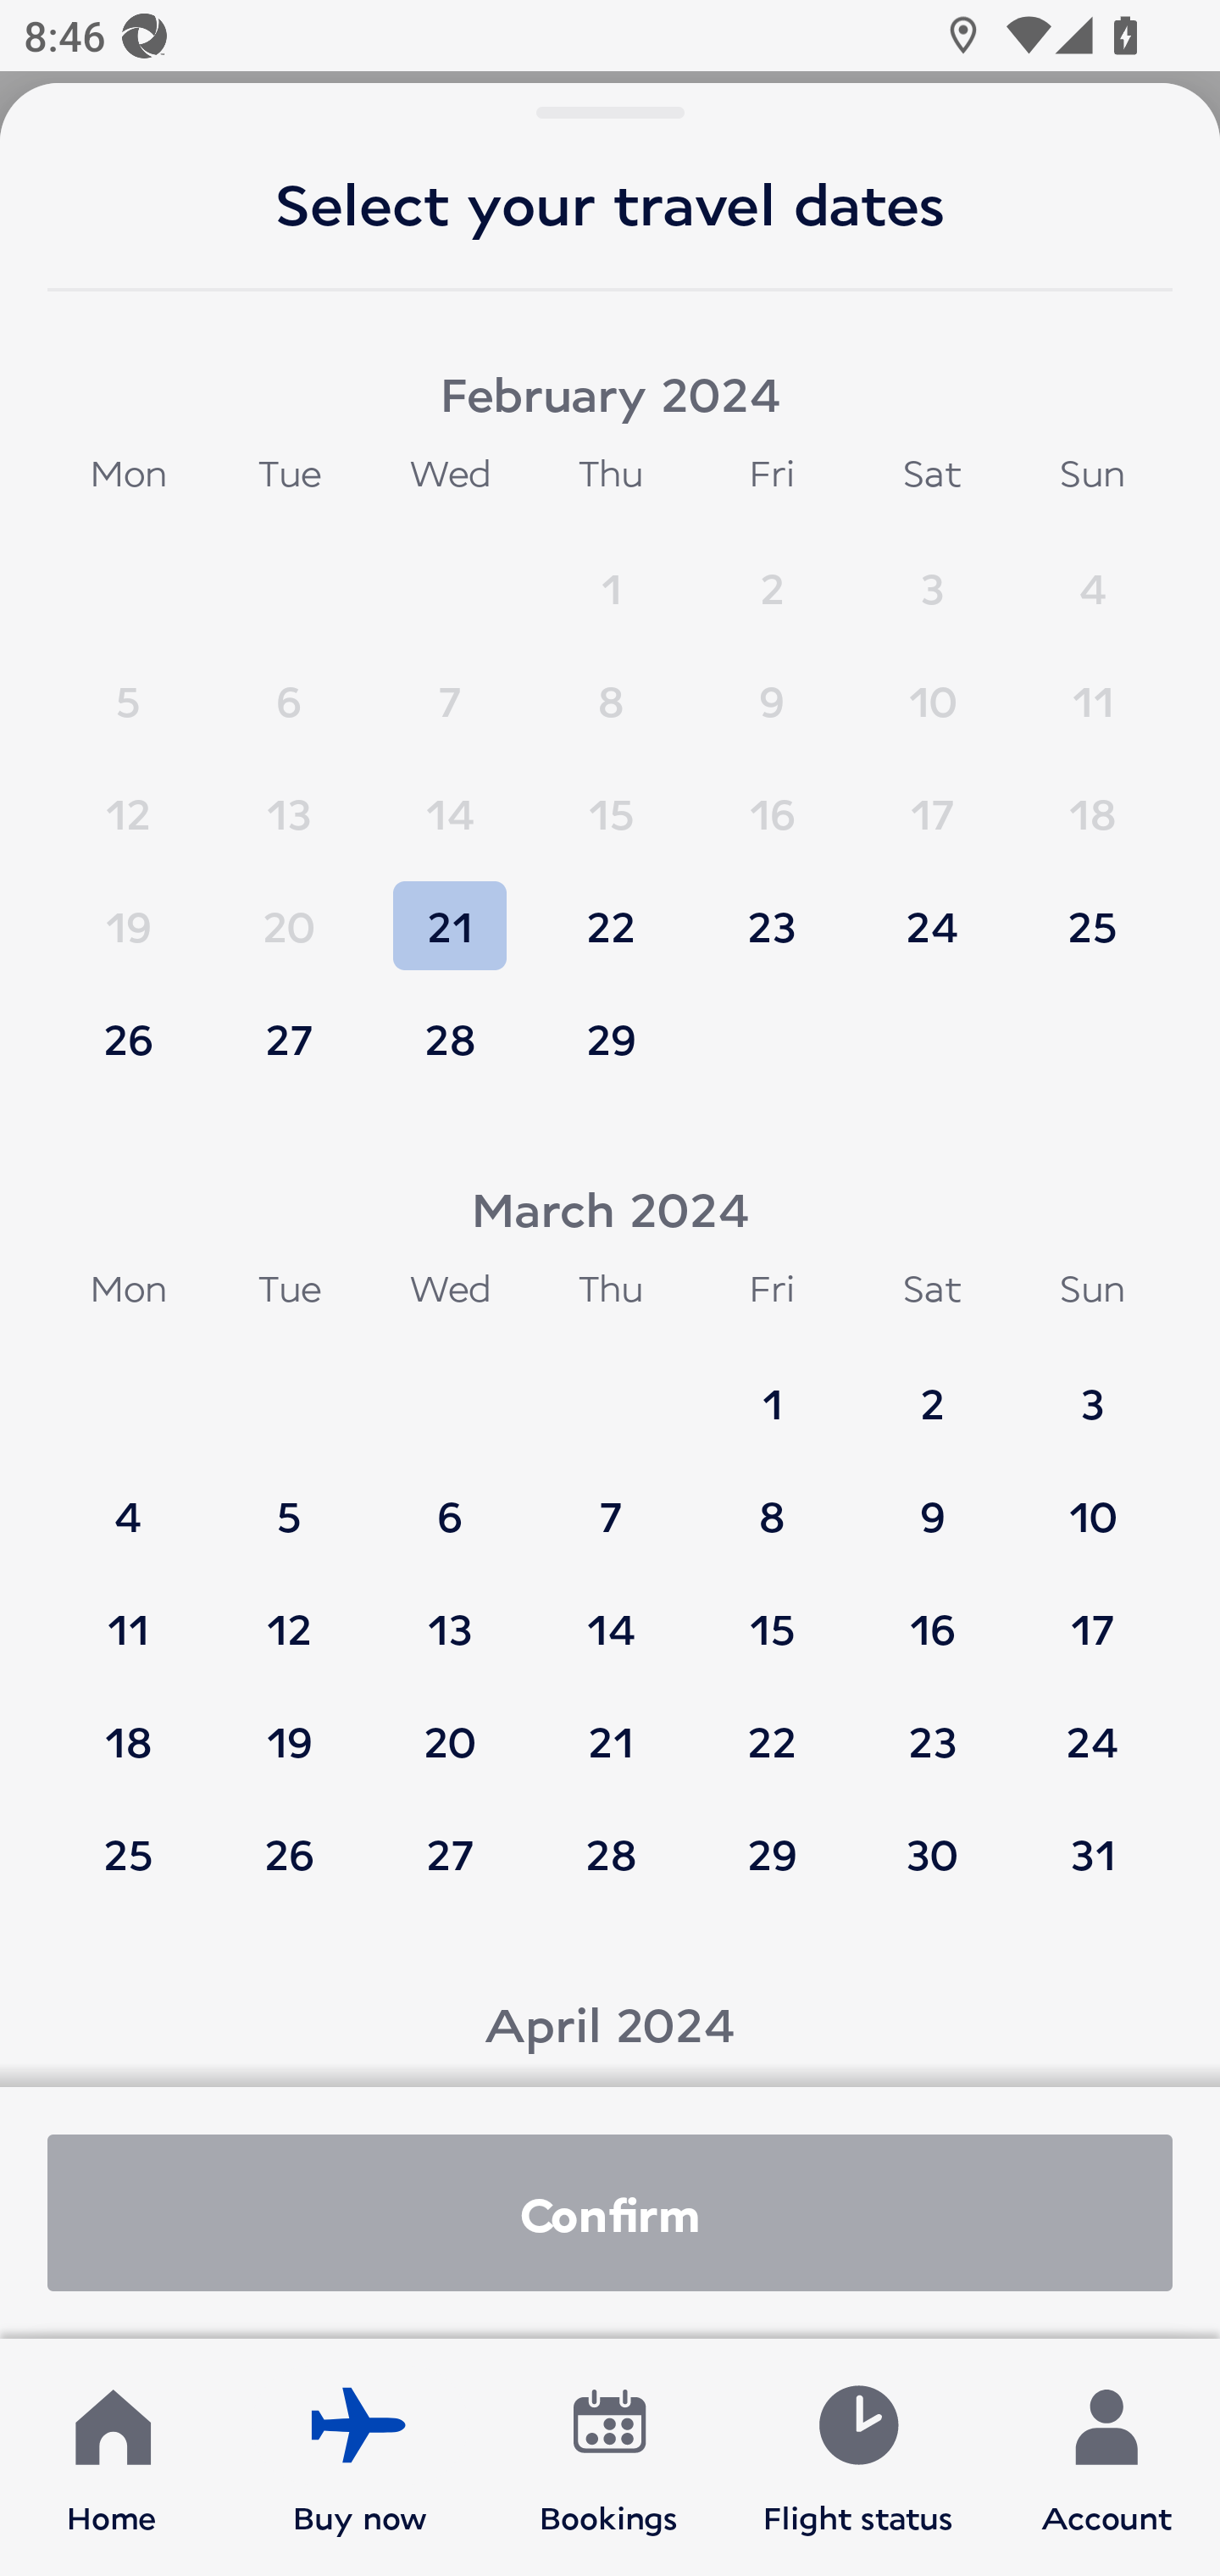 The height and width of the screenshot is (2576, 1220). Describe the element at coordinates (128, 1852) in the screenshot. I see `25` at that location.